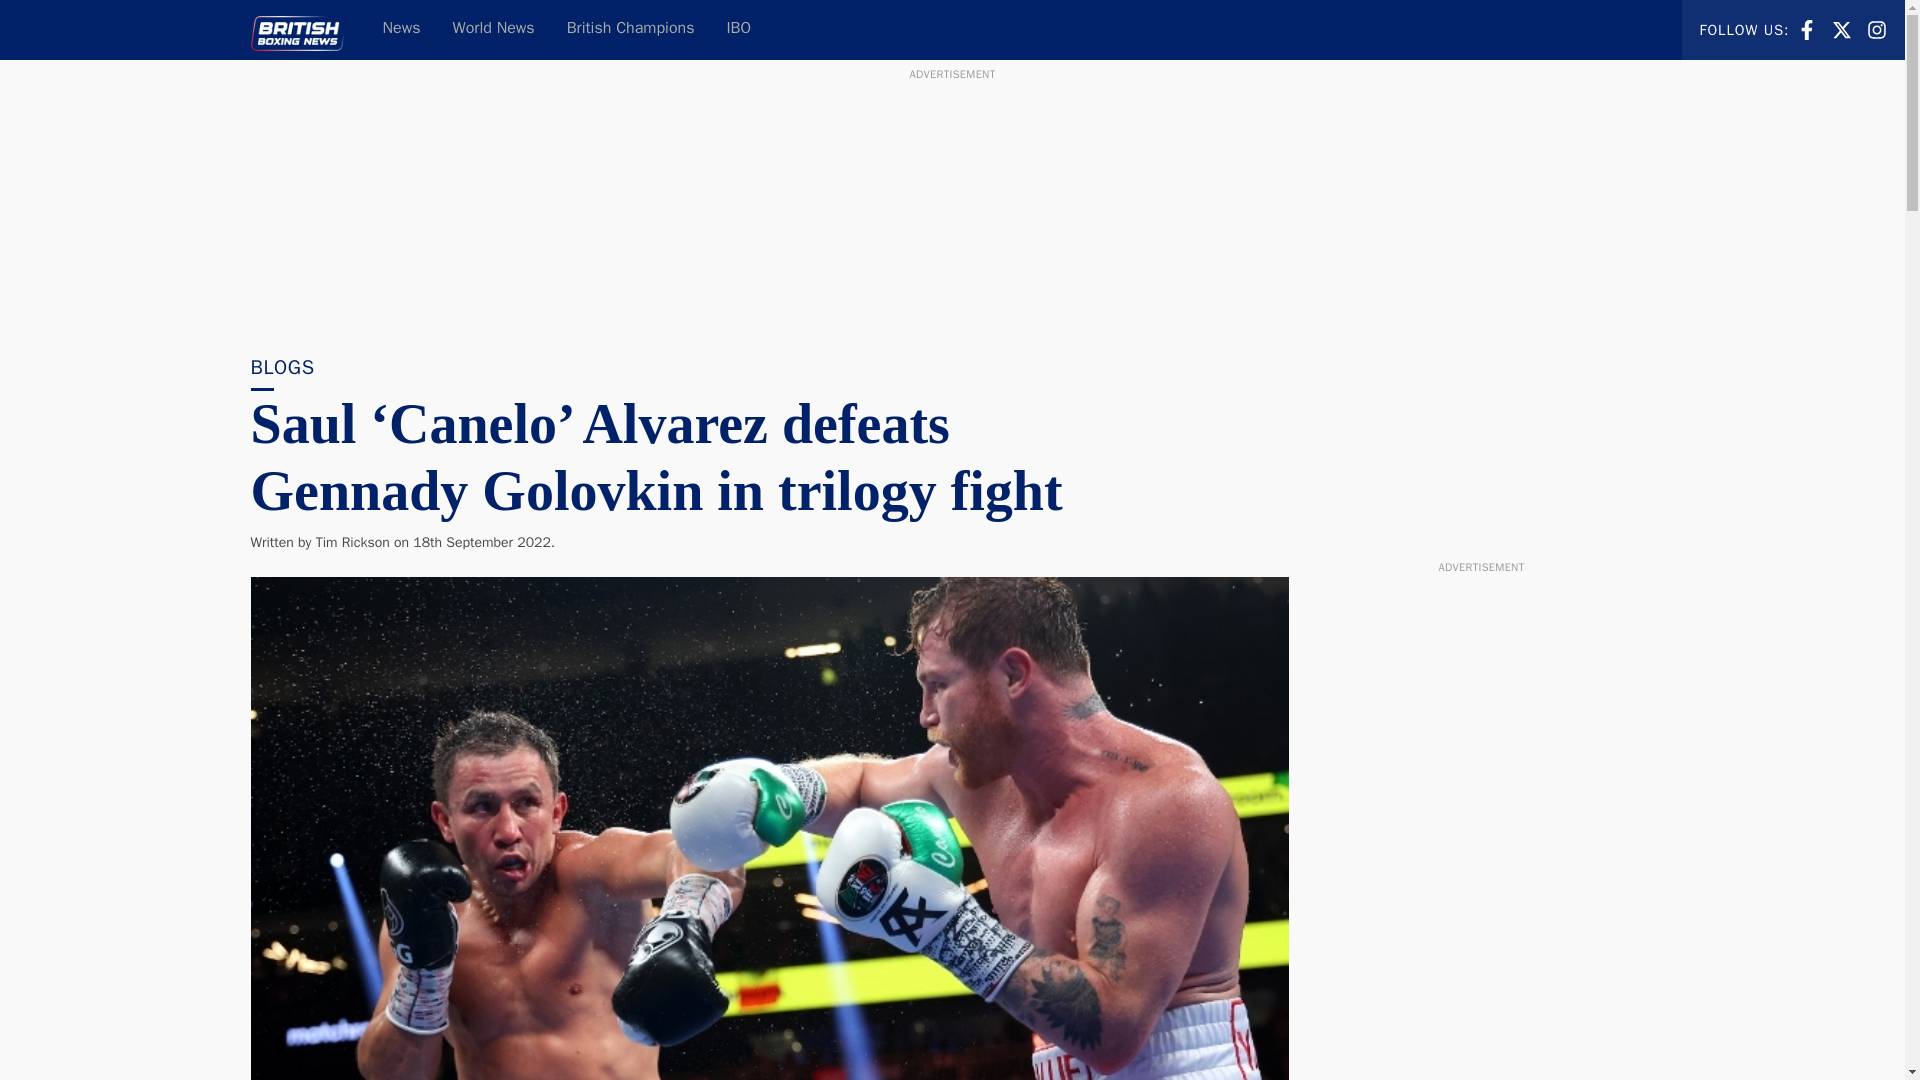 This screenshot has height=1080, width=1920. Describe the element at coordinates (1806, 30) in the screenshot. I see `Tim Rickson` at that location.